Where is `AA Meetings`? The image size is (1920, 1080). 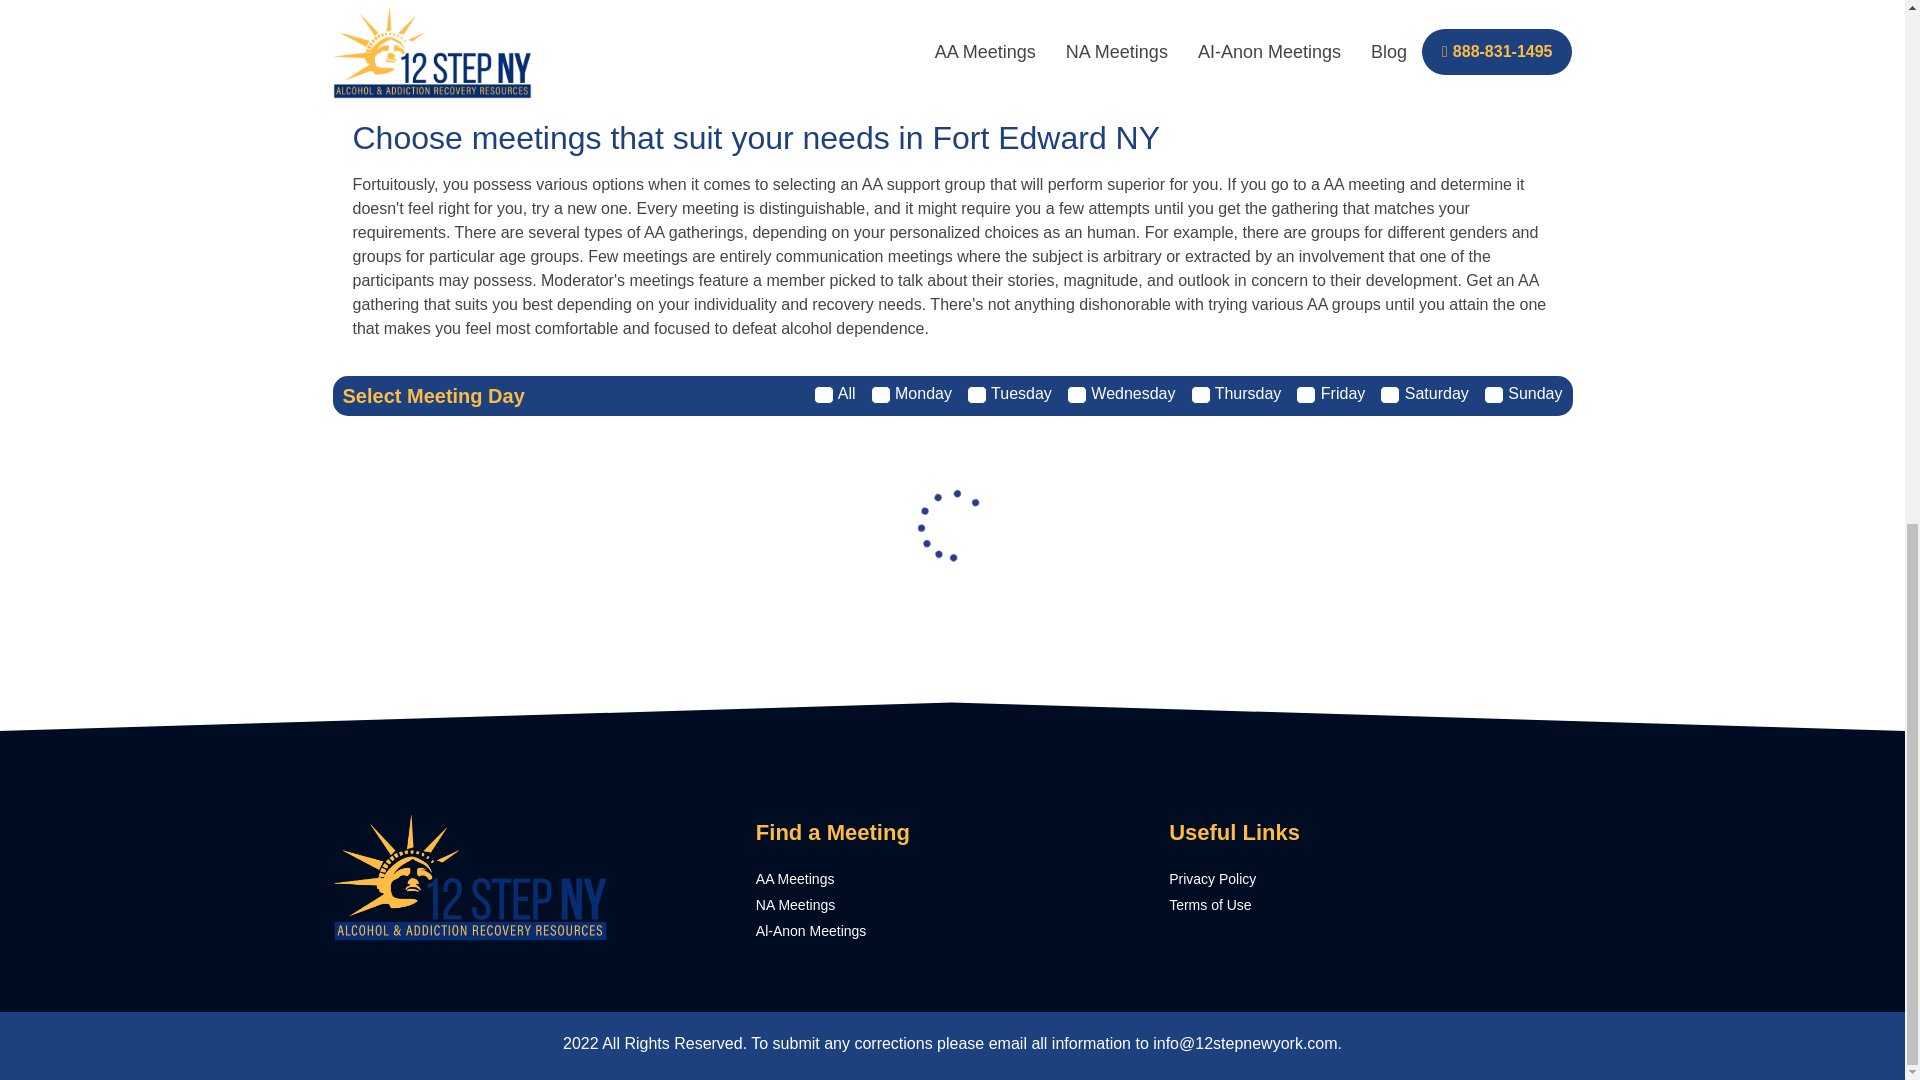 AA Meetings is located at coordinates (952, 879).